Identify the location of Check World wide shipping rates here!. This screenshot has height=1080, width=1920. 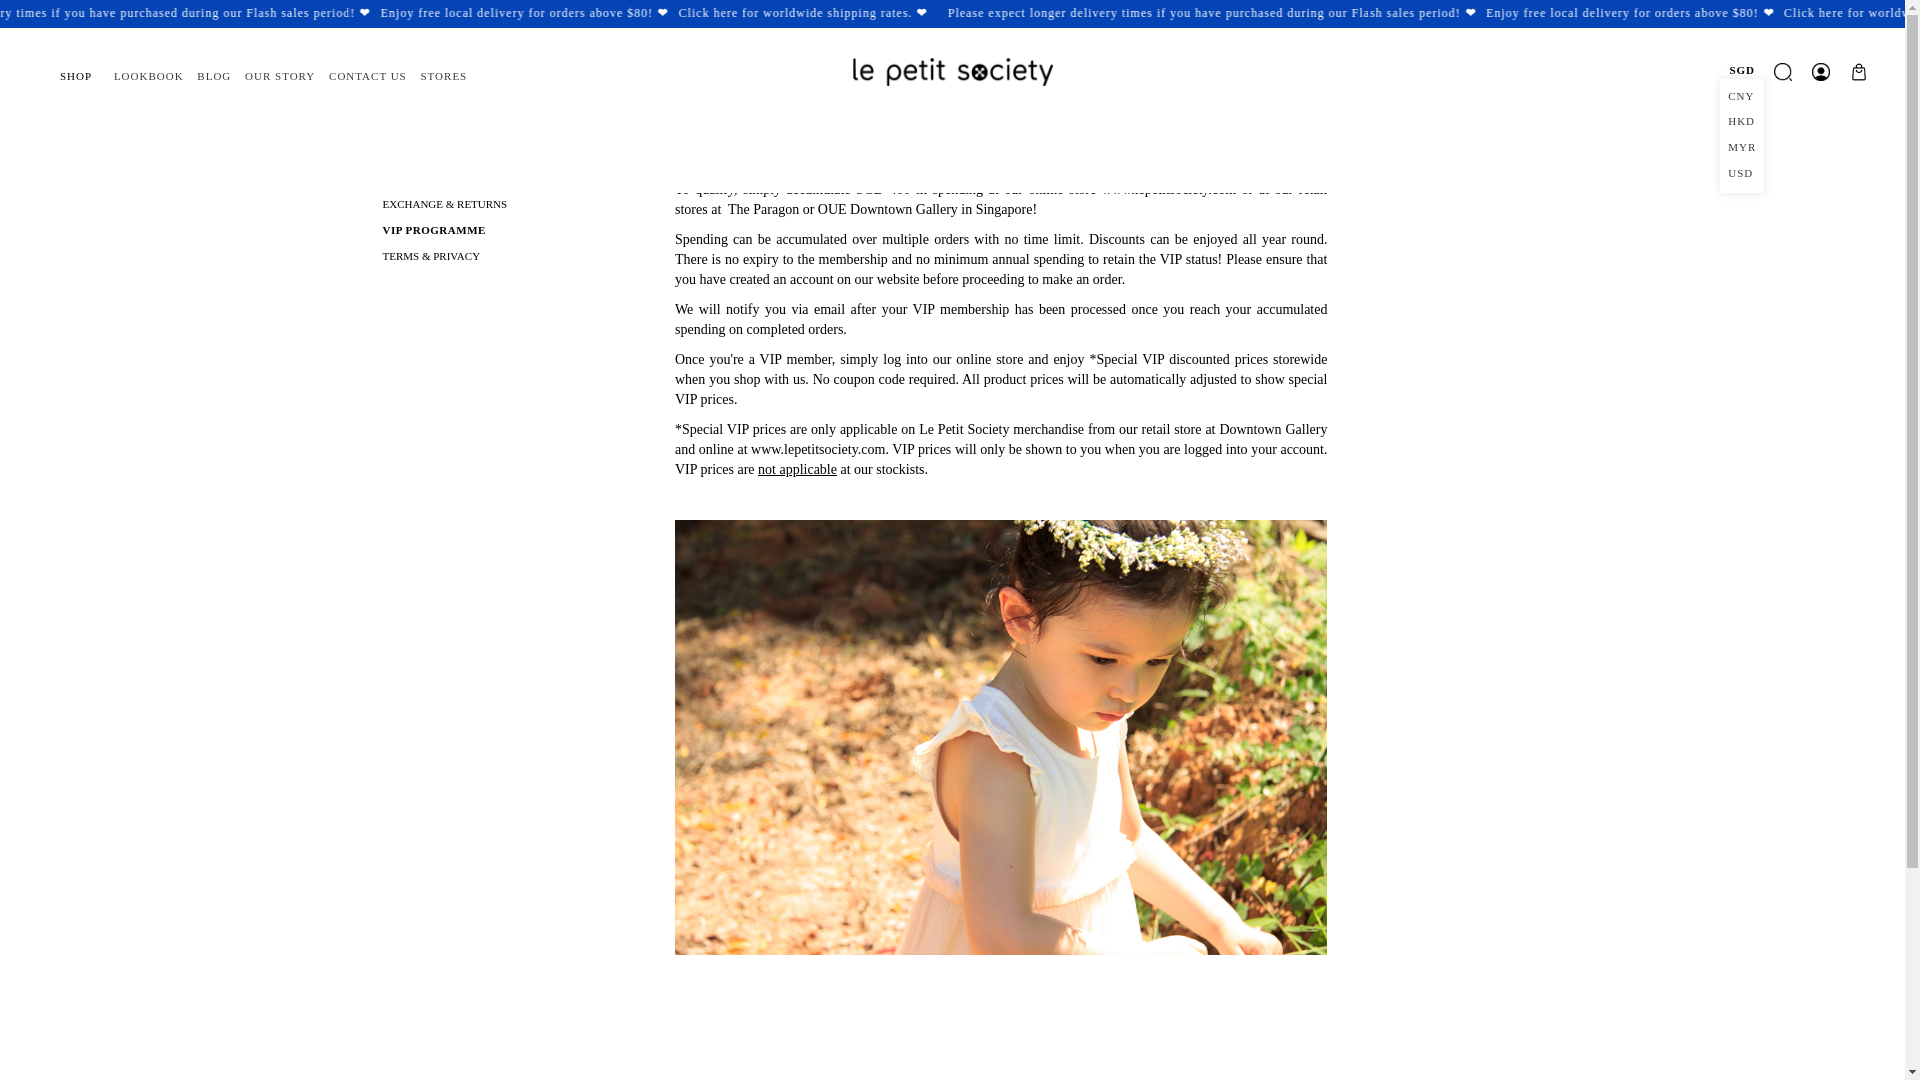
(824, 13).